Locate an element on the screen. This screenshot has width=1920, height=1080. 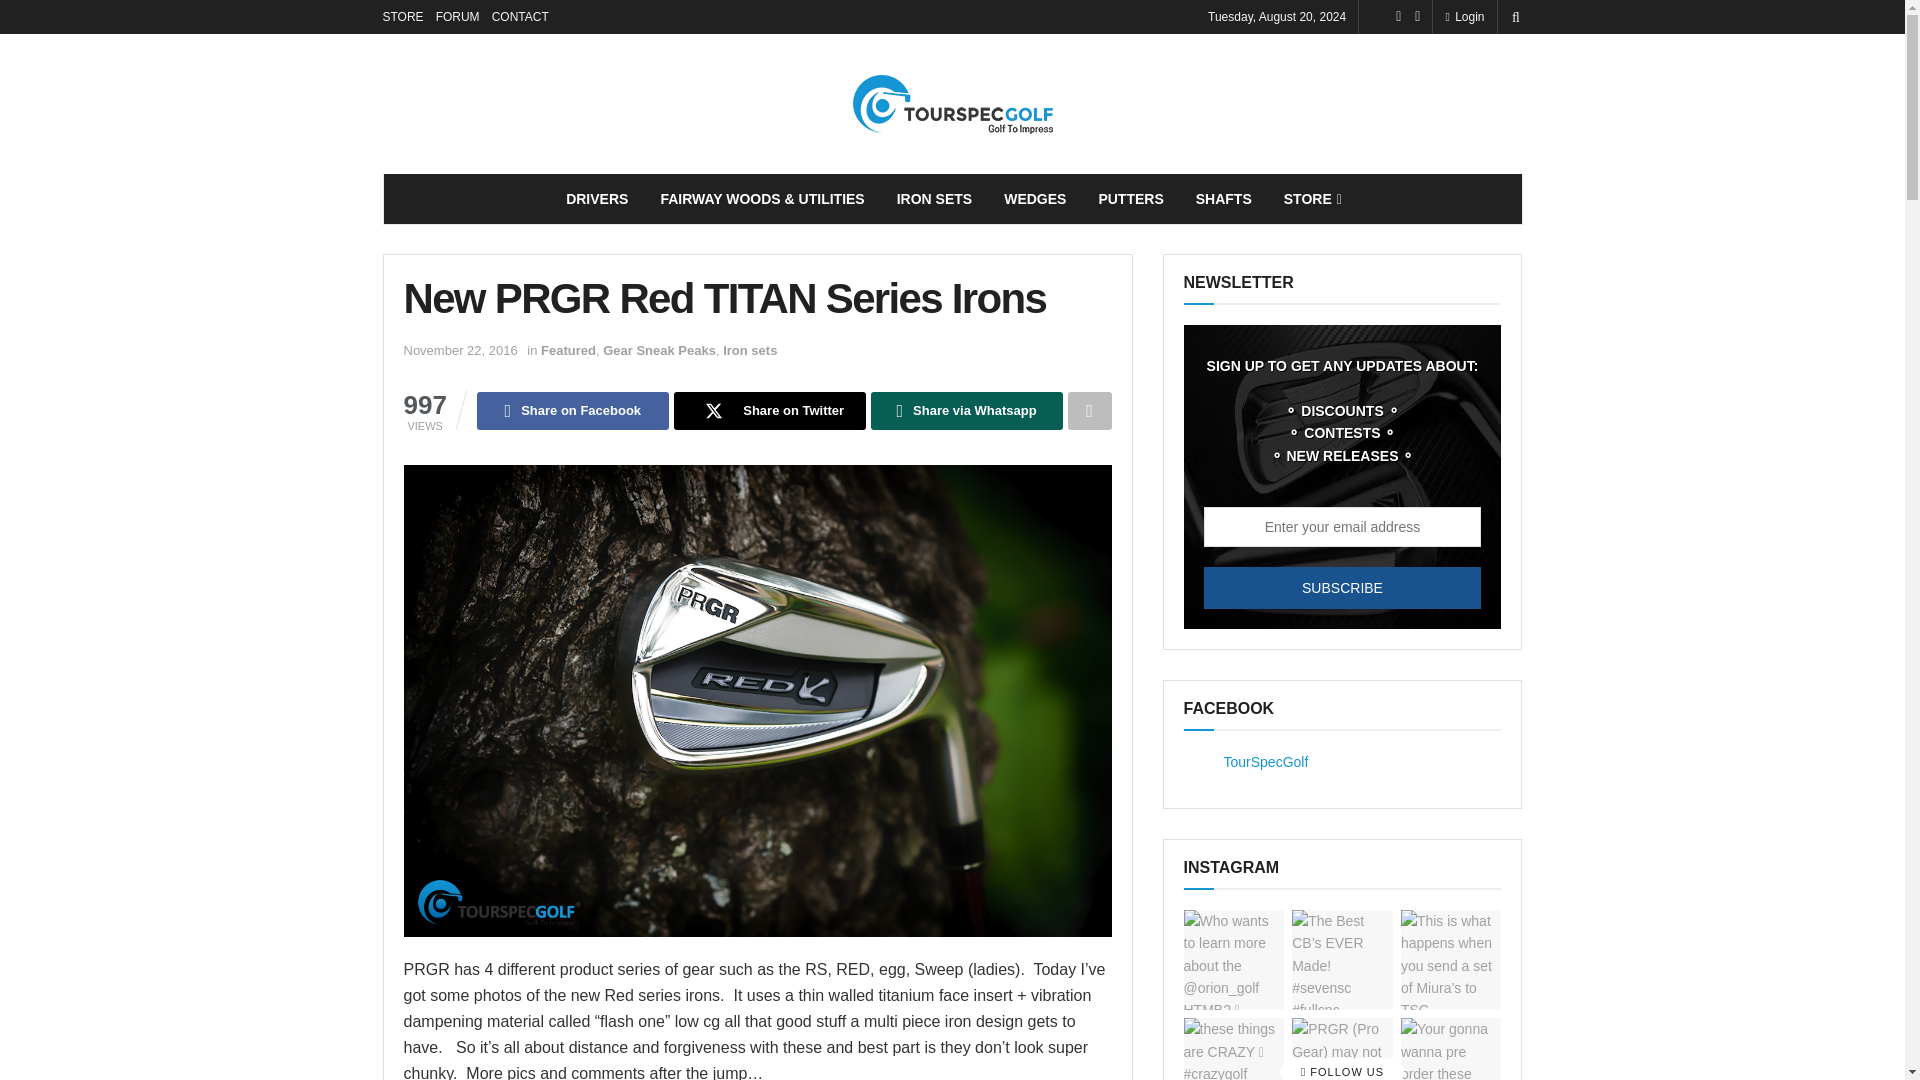
November 22, 2016 is located at coordinates (460, 350).